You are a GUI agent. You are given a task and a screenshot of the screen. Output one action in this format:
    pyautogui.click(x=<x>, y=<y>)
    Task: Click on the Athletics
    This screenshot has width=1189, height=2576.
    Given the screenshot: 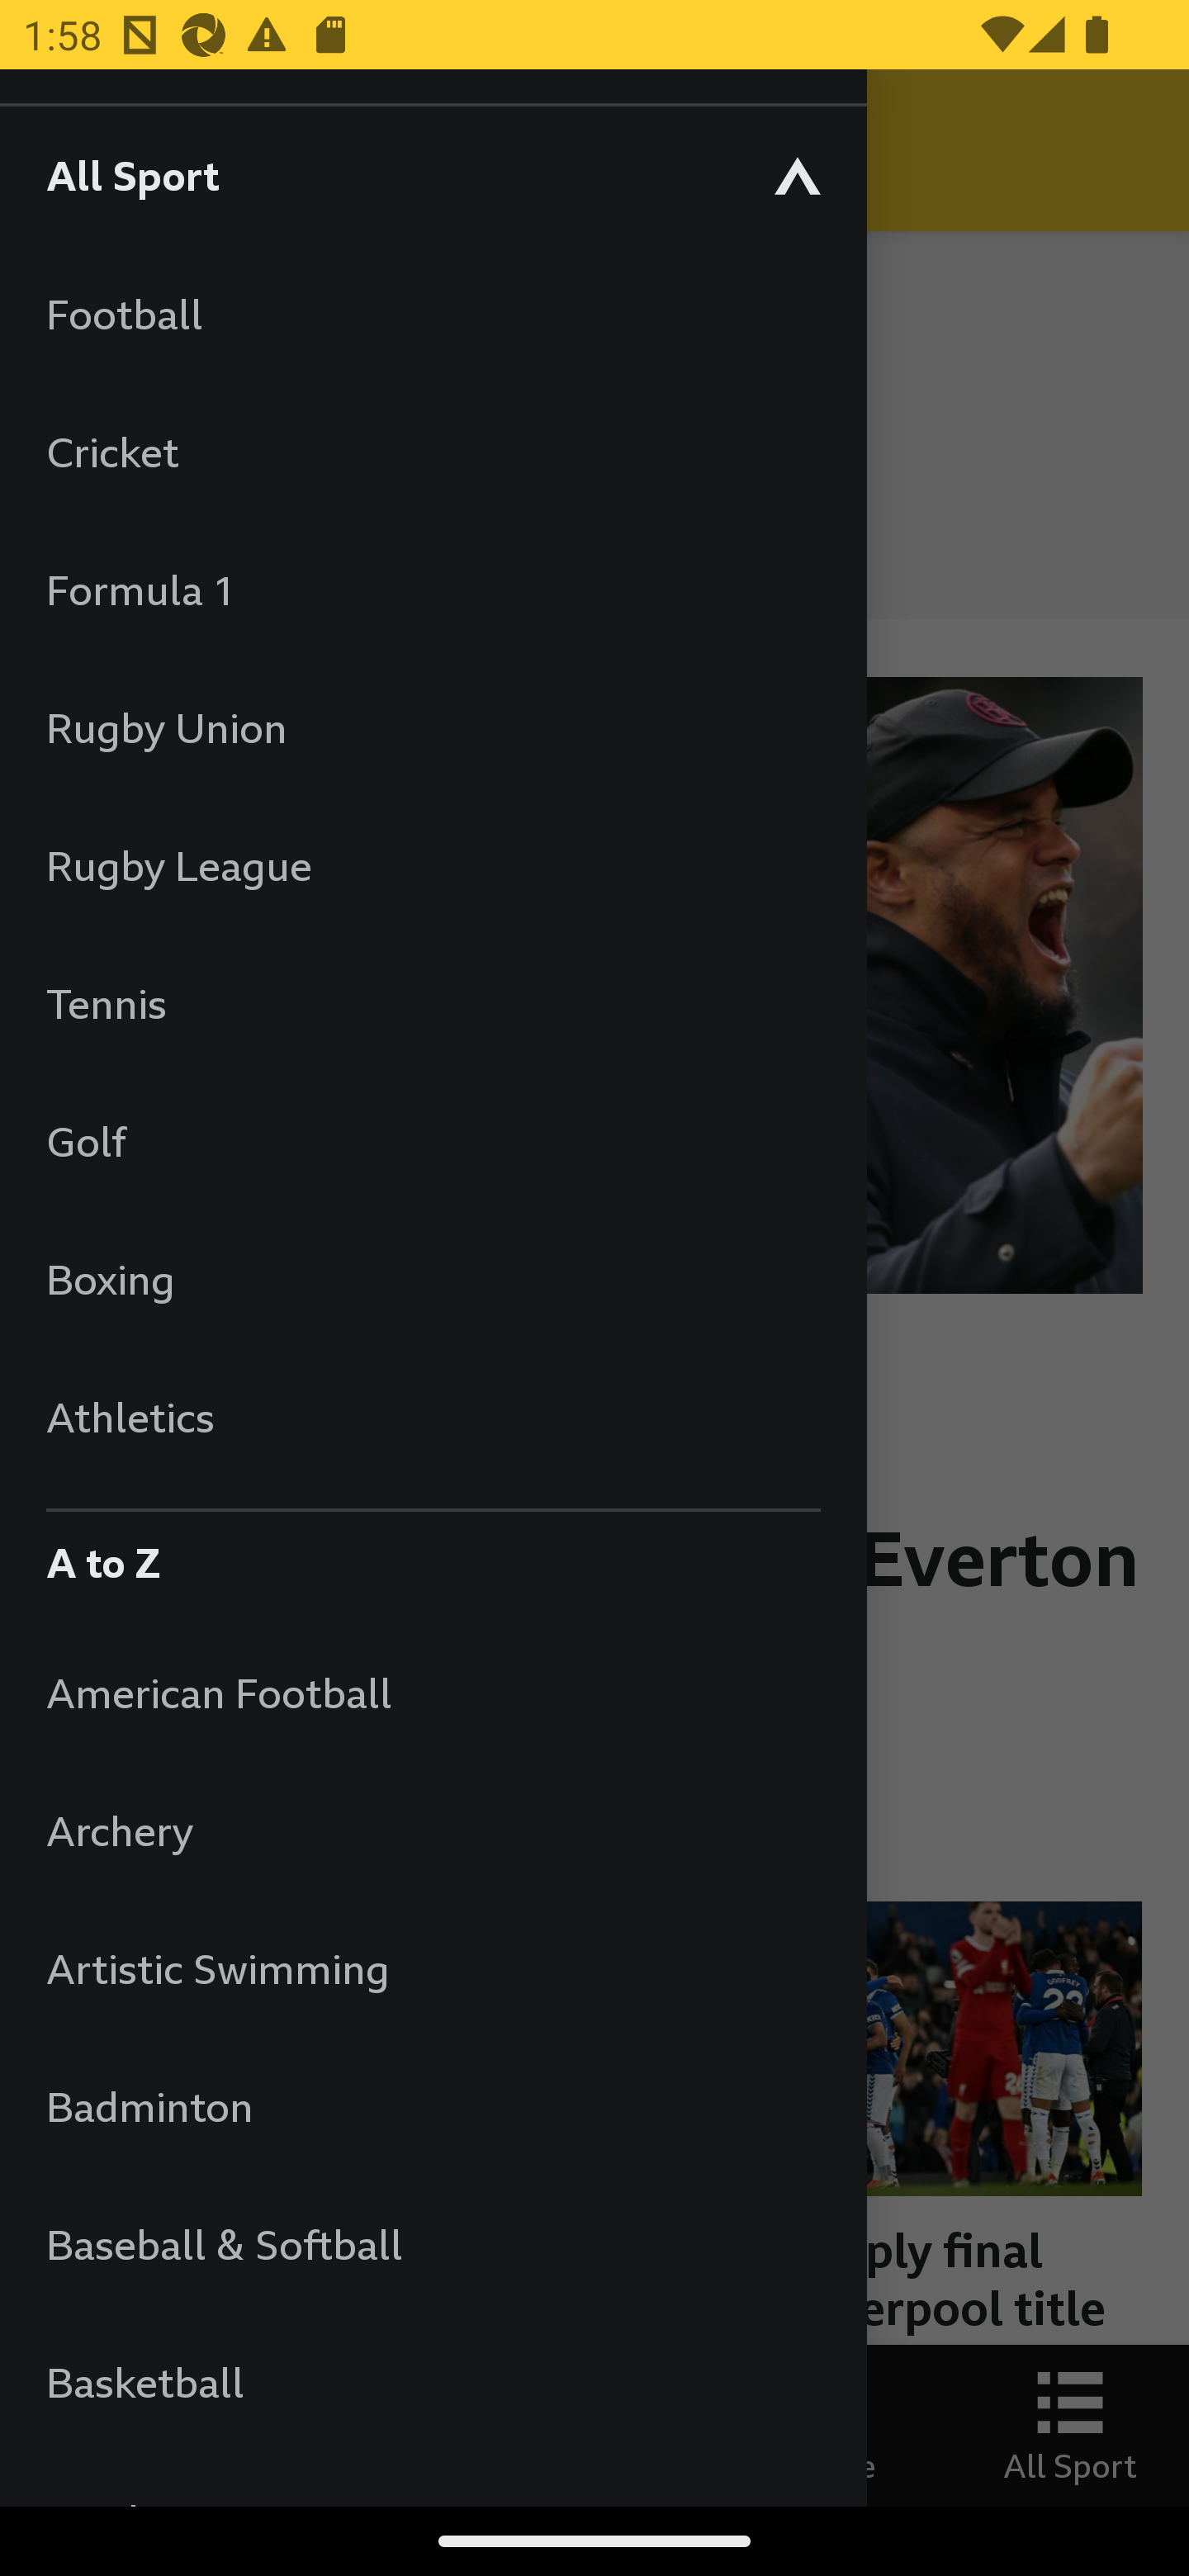 What is the action you would take?
    pyautogui.click(x=433, y=1417)
    